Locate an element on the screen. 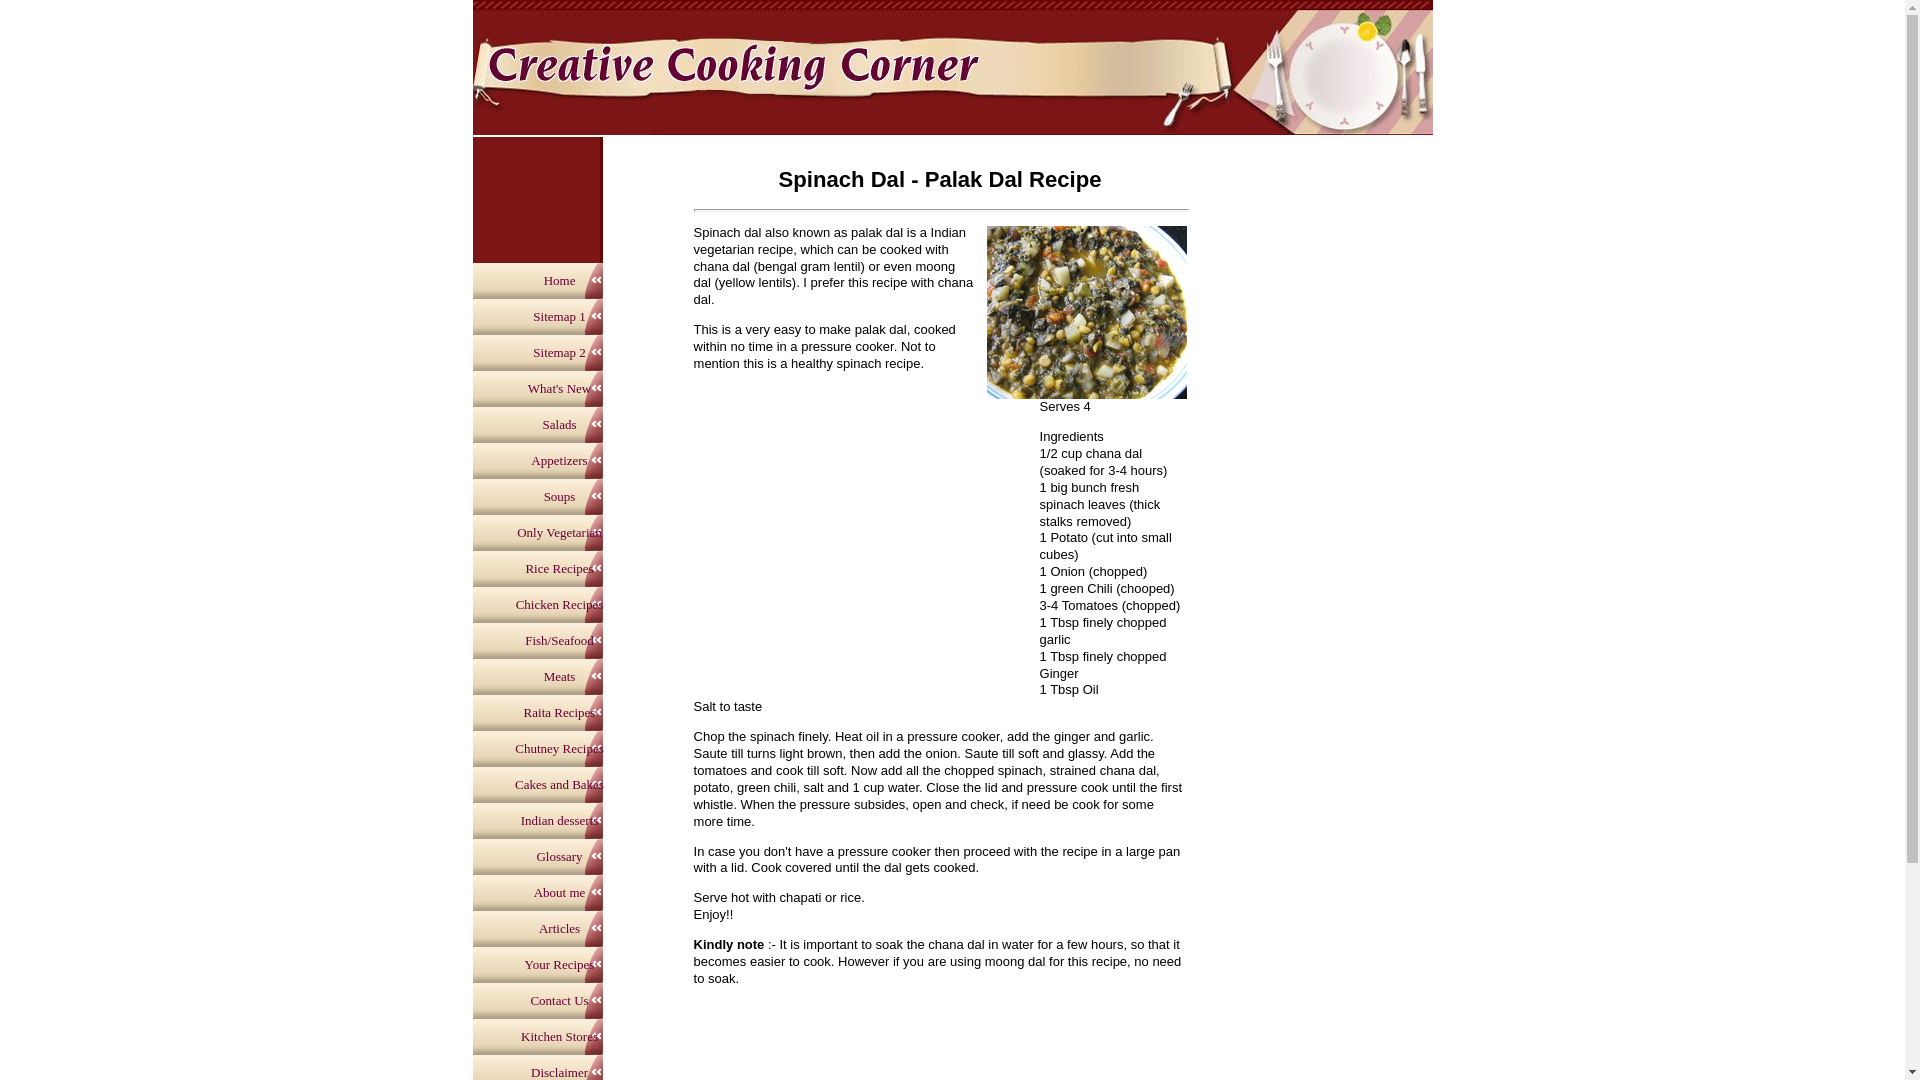 The image size is (1920, 1080). Your Recipes is located at coordinates (558, 964).